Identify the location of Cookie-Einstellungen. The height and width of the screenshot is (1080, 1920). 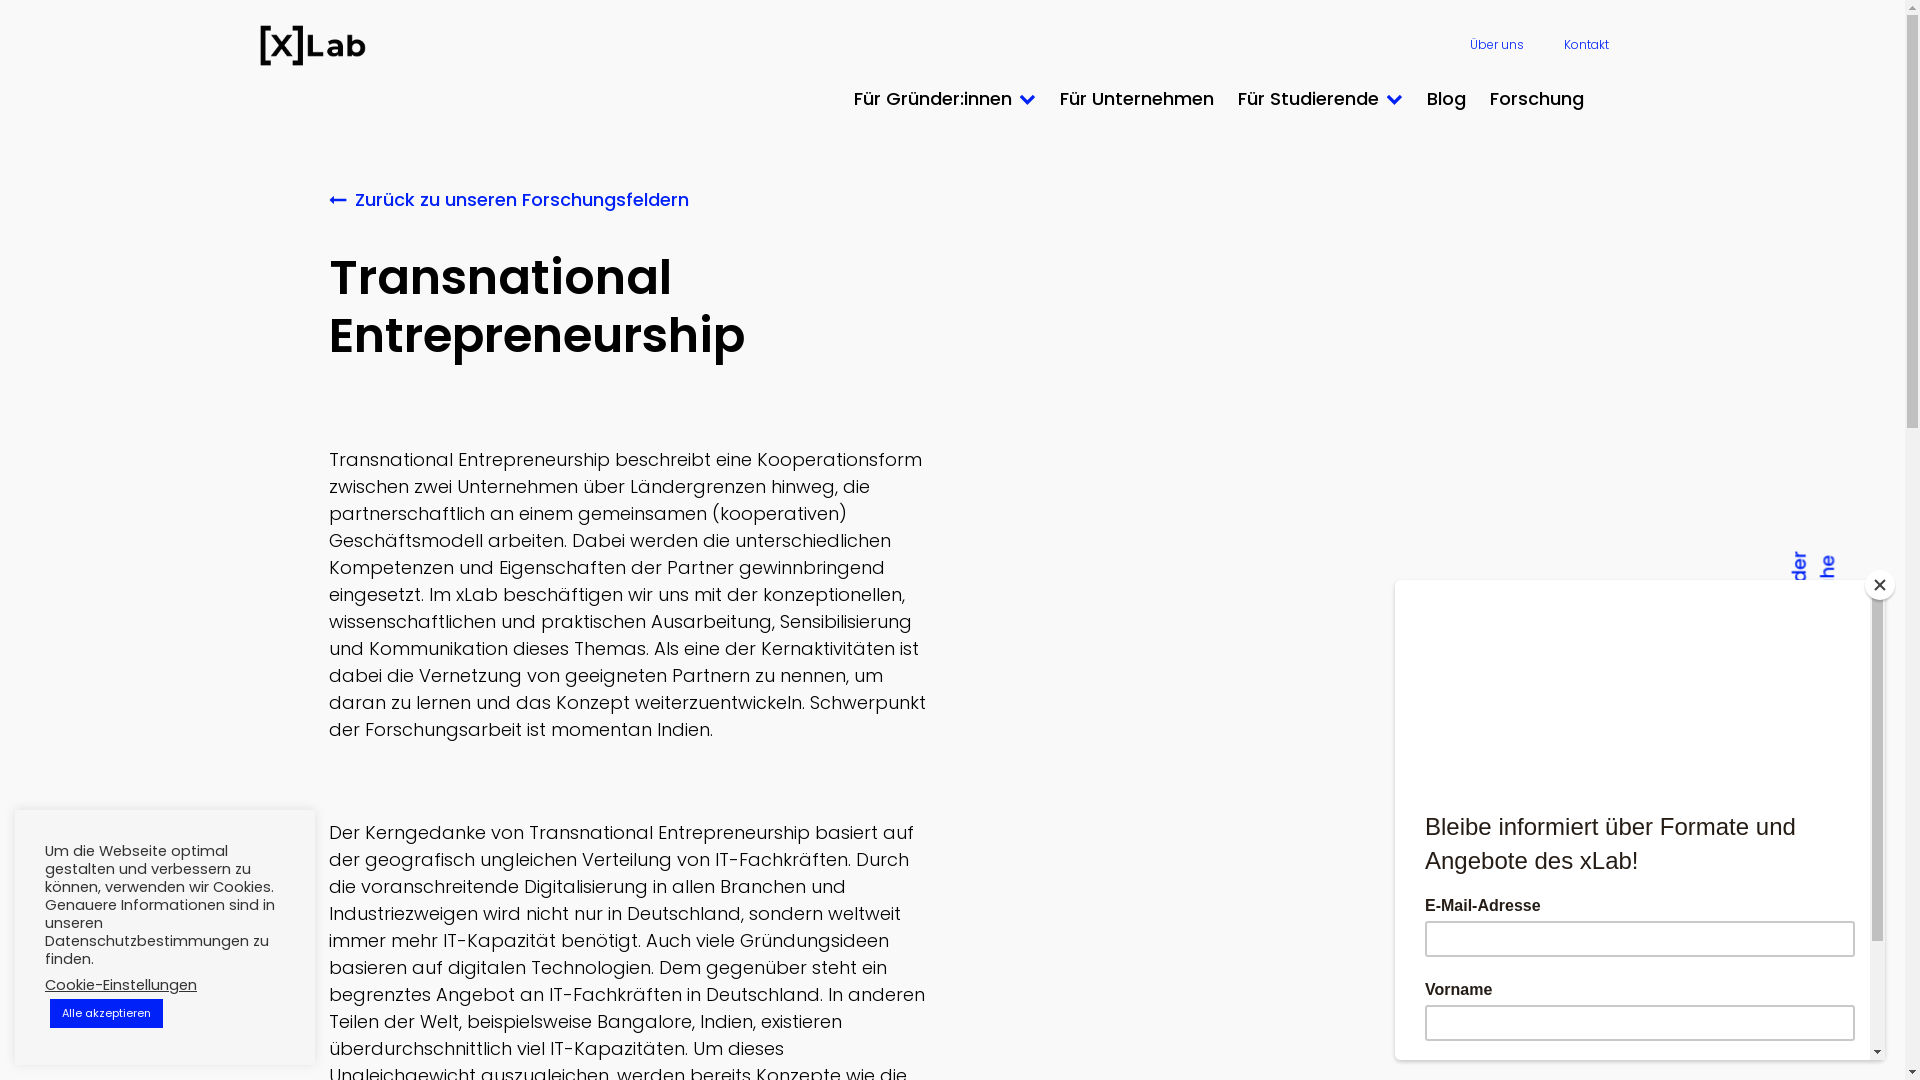
(121, 985).